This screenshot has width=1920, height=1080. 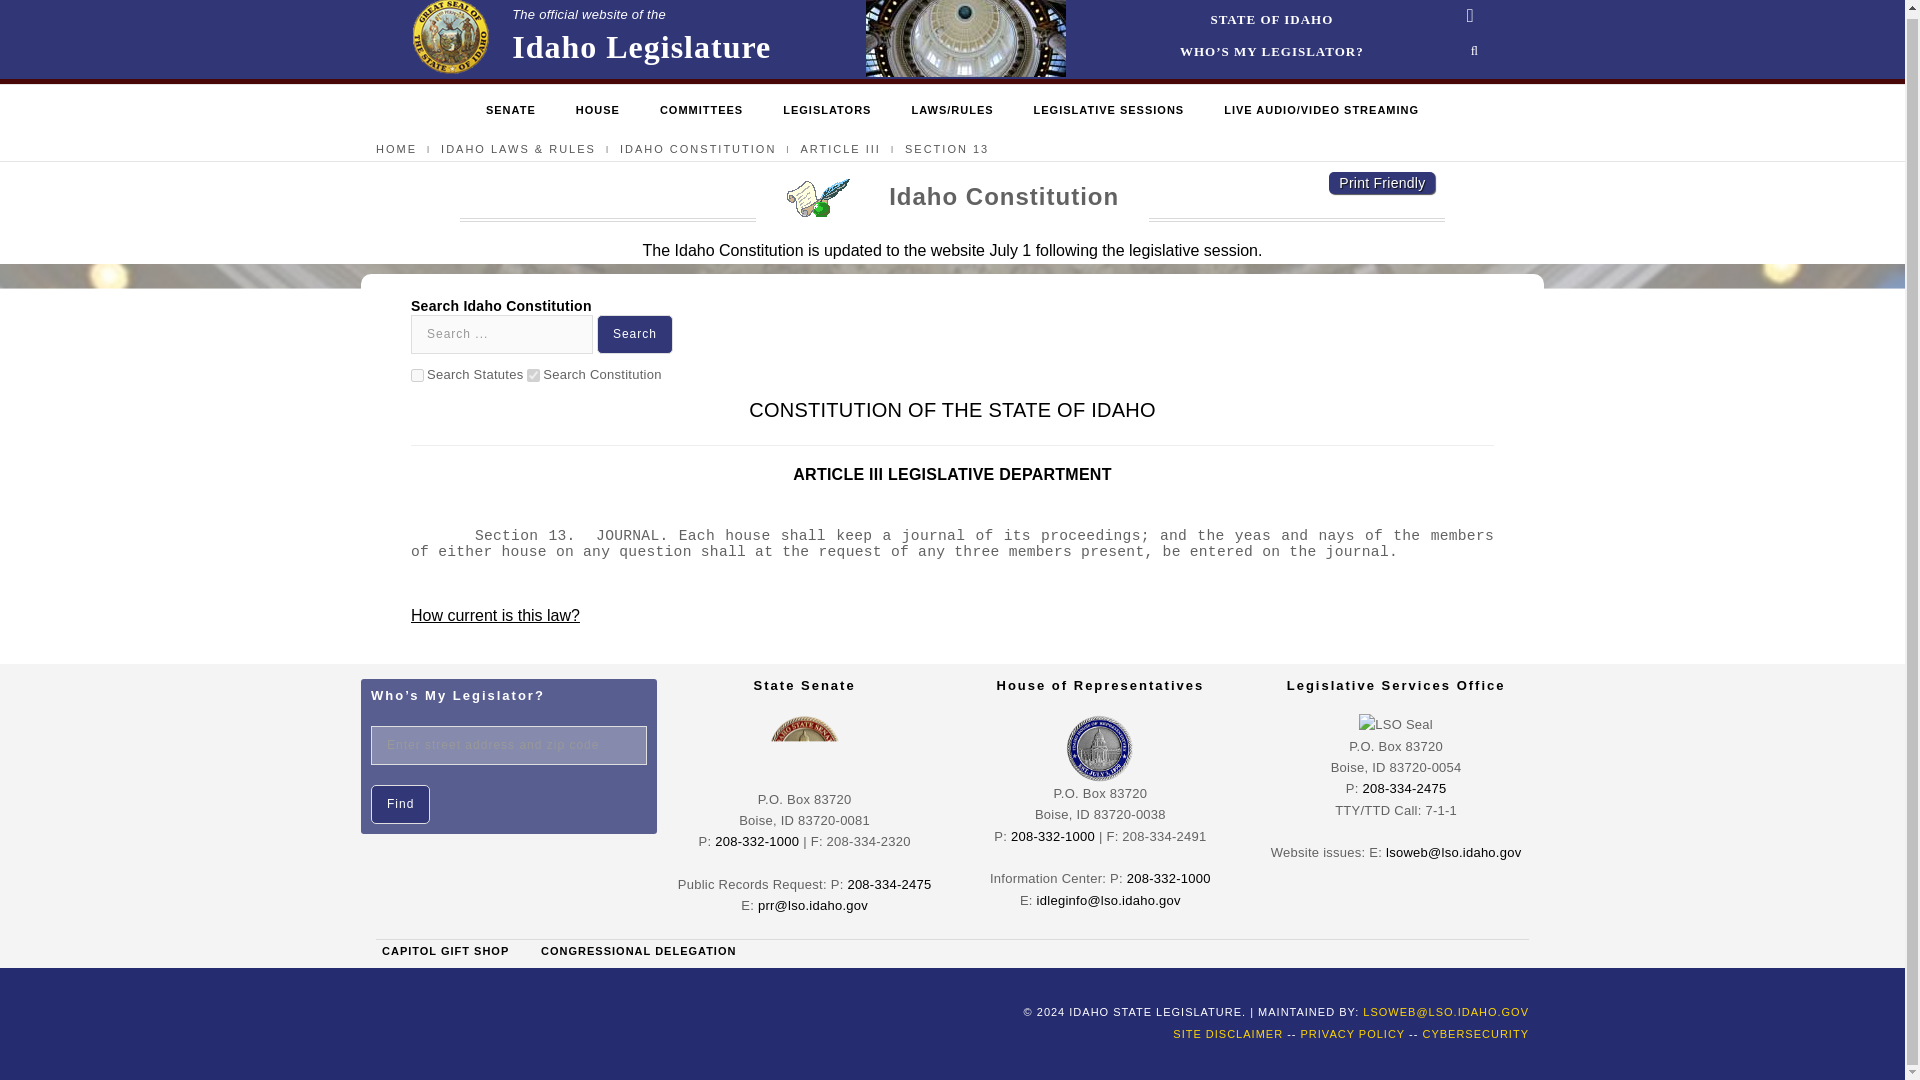 I want to click on STATE OF IDAHO, so click(x=510, y=112).